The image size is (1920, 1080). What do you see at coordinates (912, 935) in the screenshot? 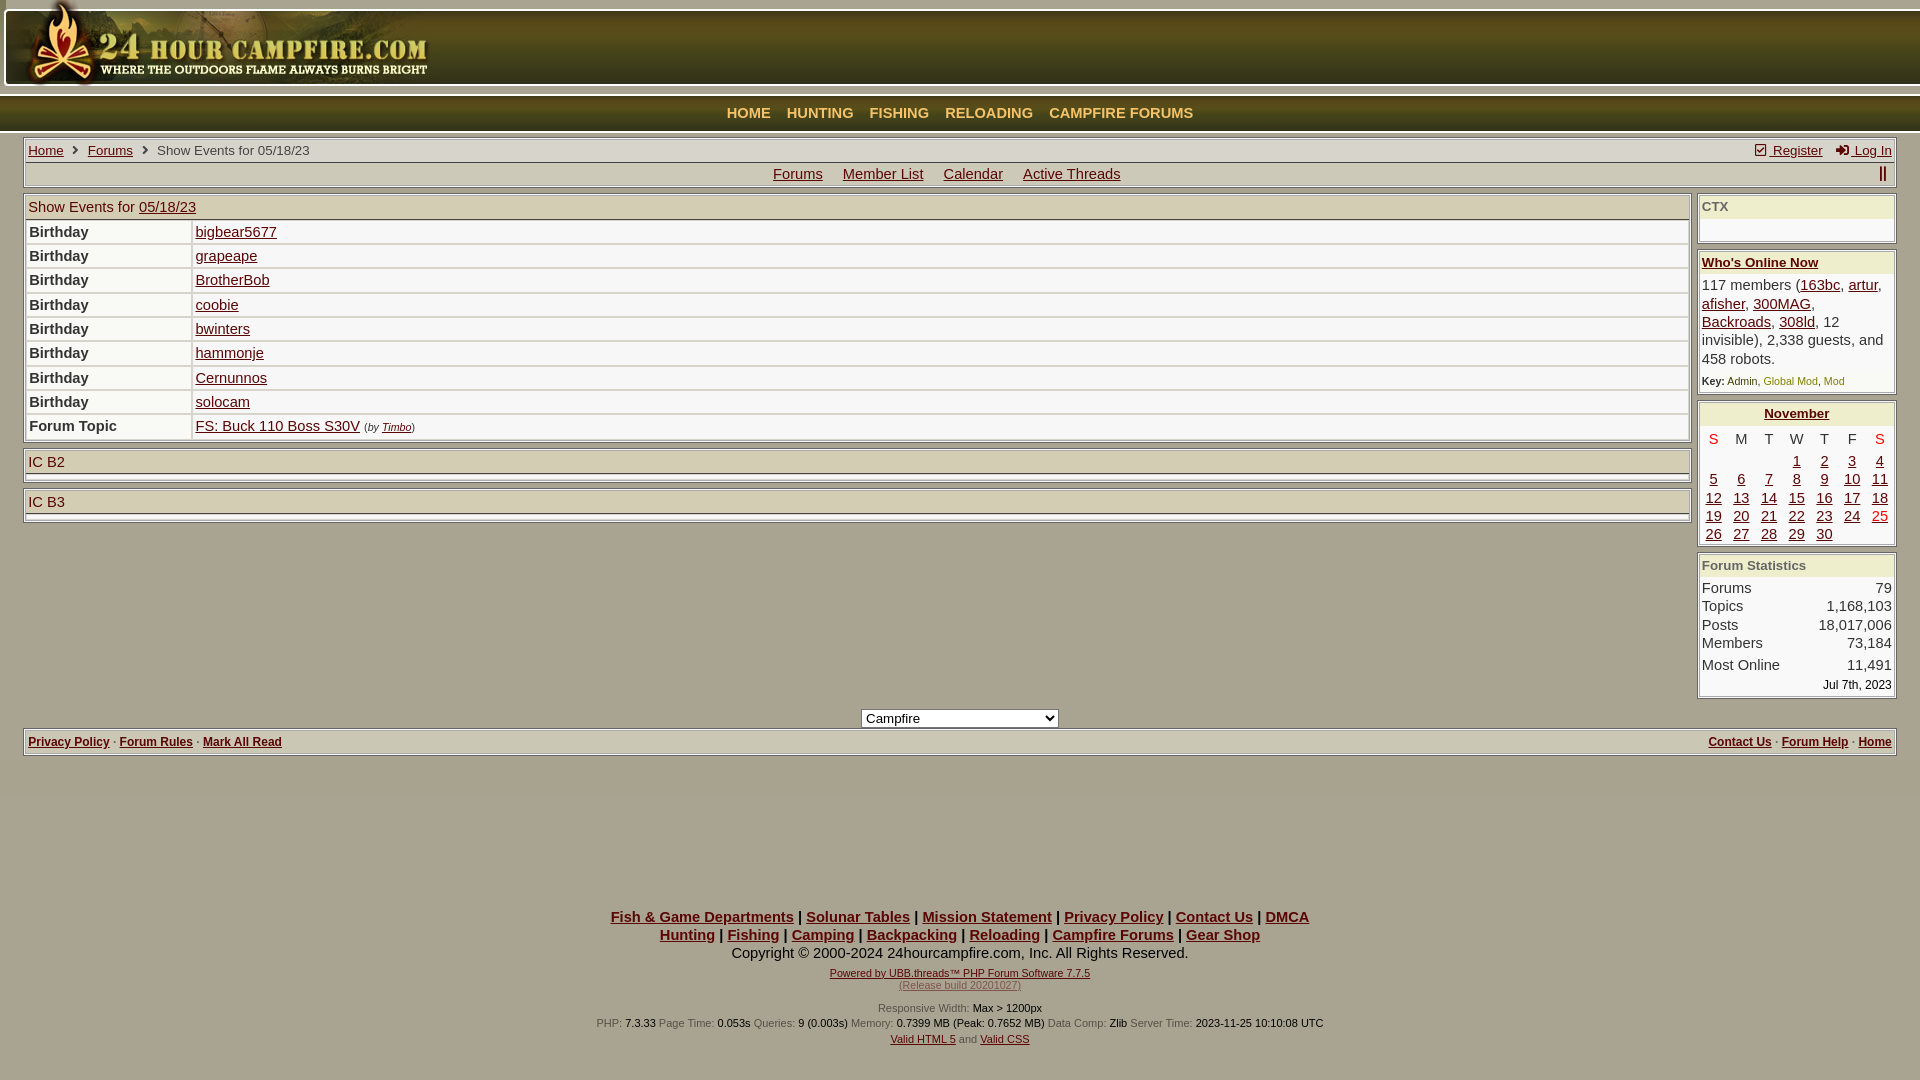
I see `Backpacking` at bounding box center [912, 935].